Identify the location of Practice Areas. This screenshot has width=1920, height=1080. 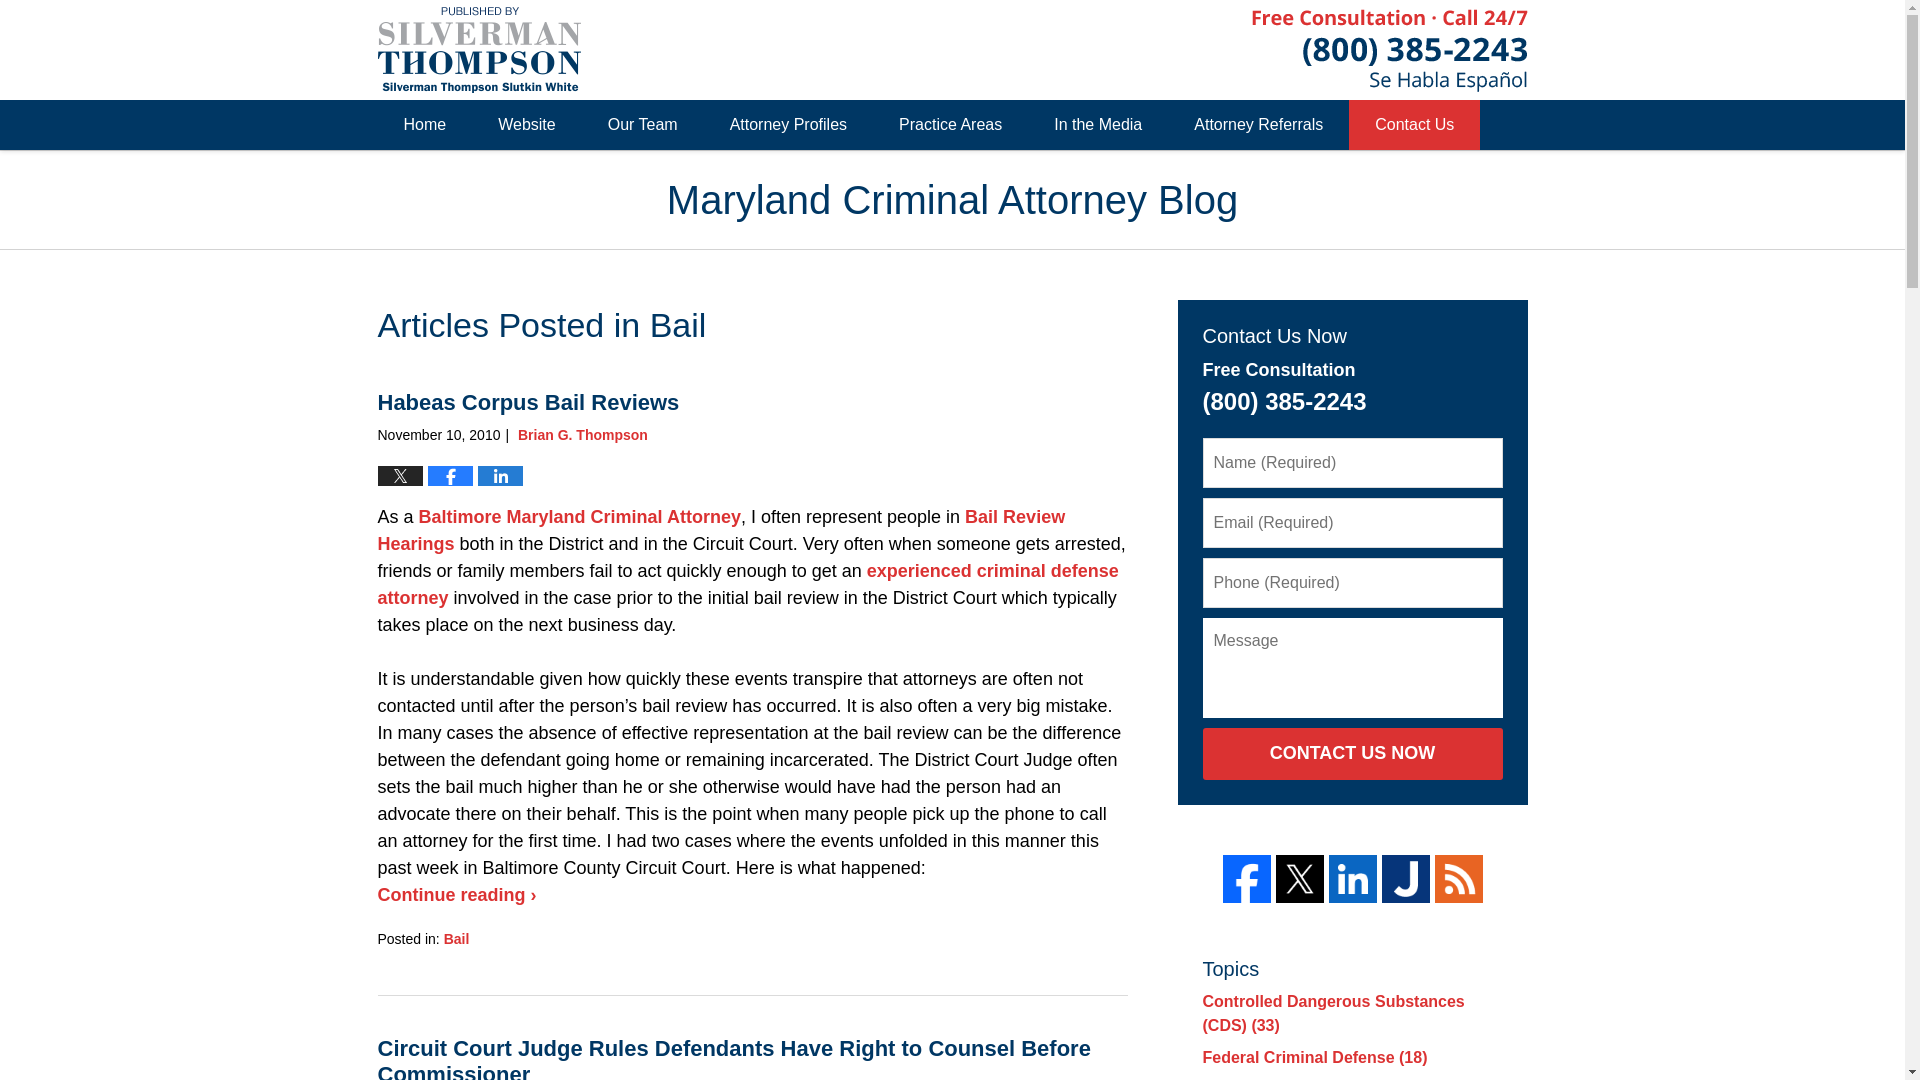
(950, 125).